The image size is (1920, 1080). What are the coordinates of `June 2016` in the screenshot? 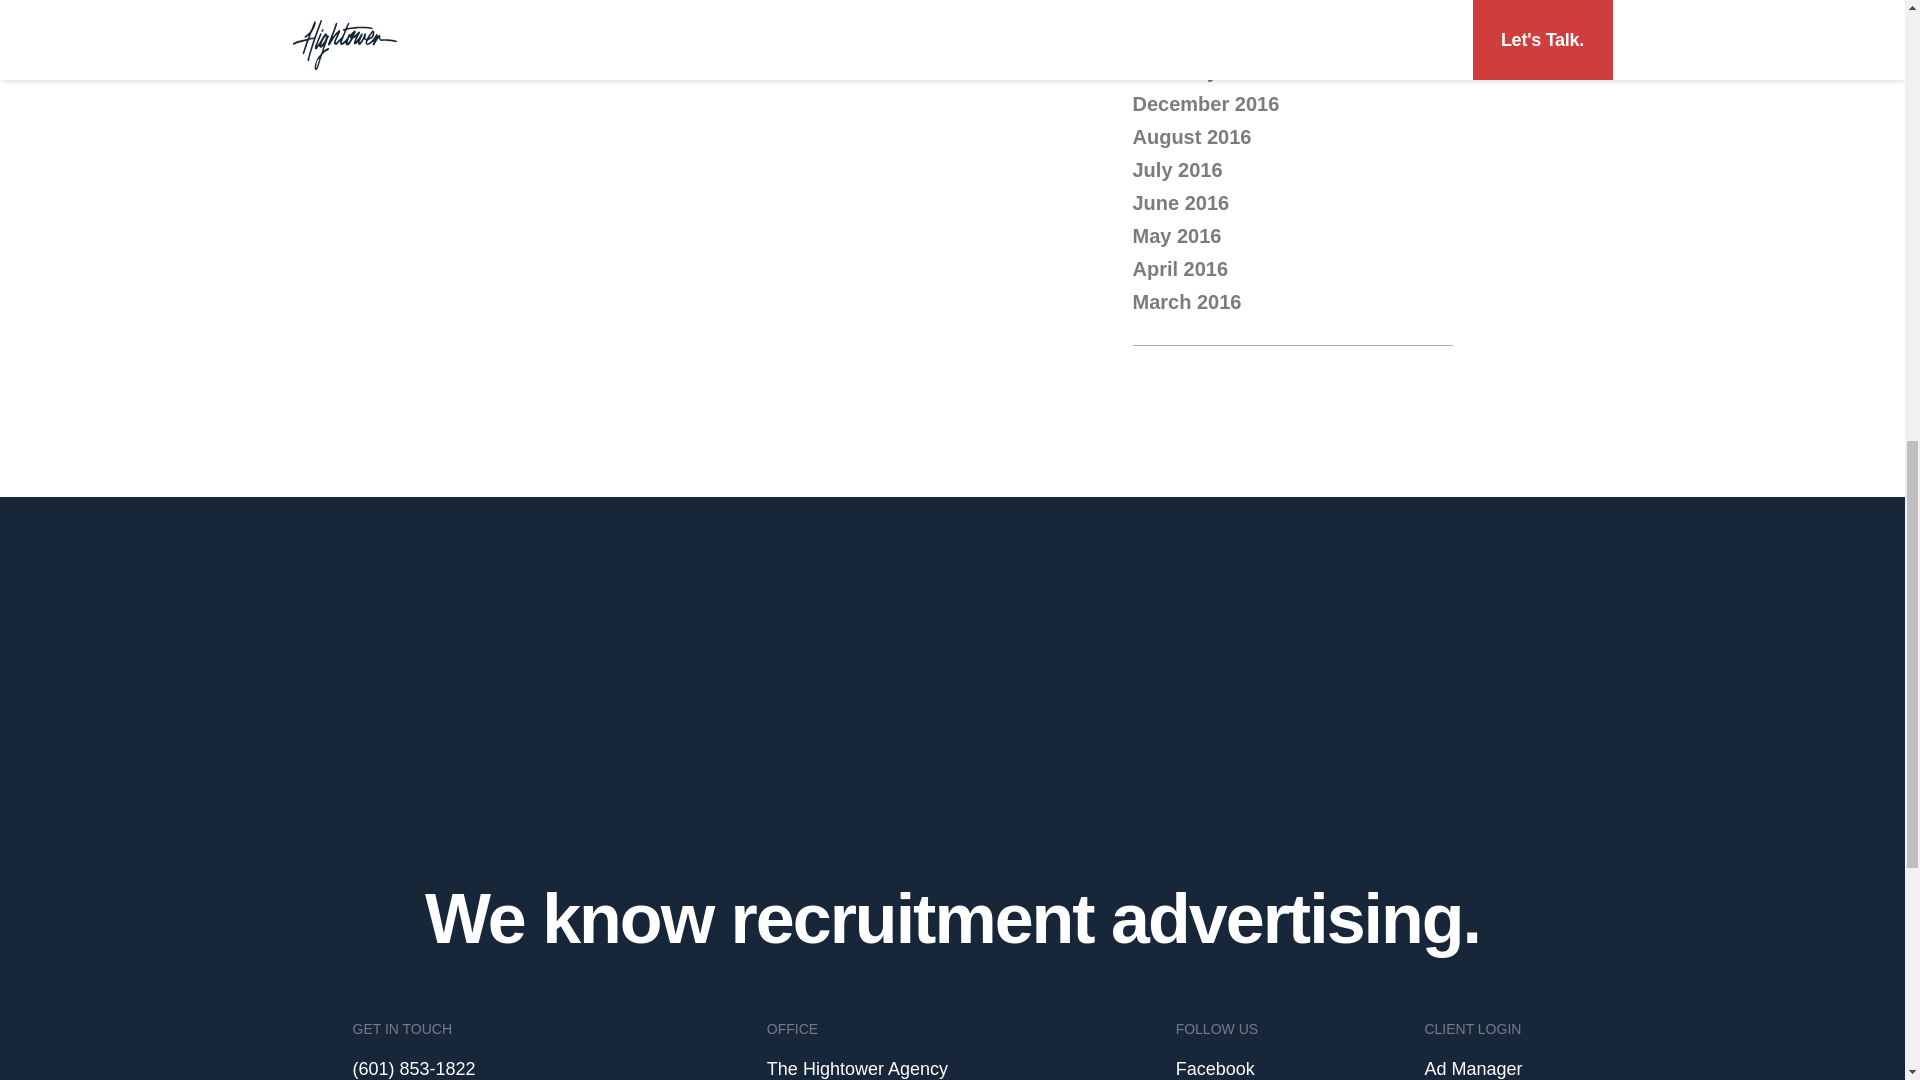 It's located at (1180, 202).